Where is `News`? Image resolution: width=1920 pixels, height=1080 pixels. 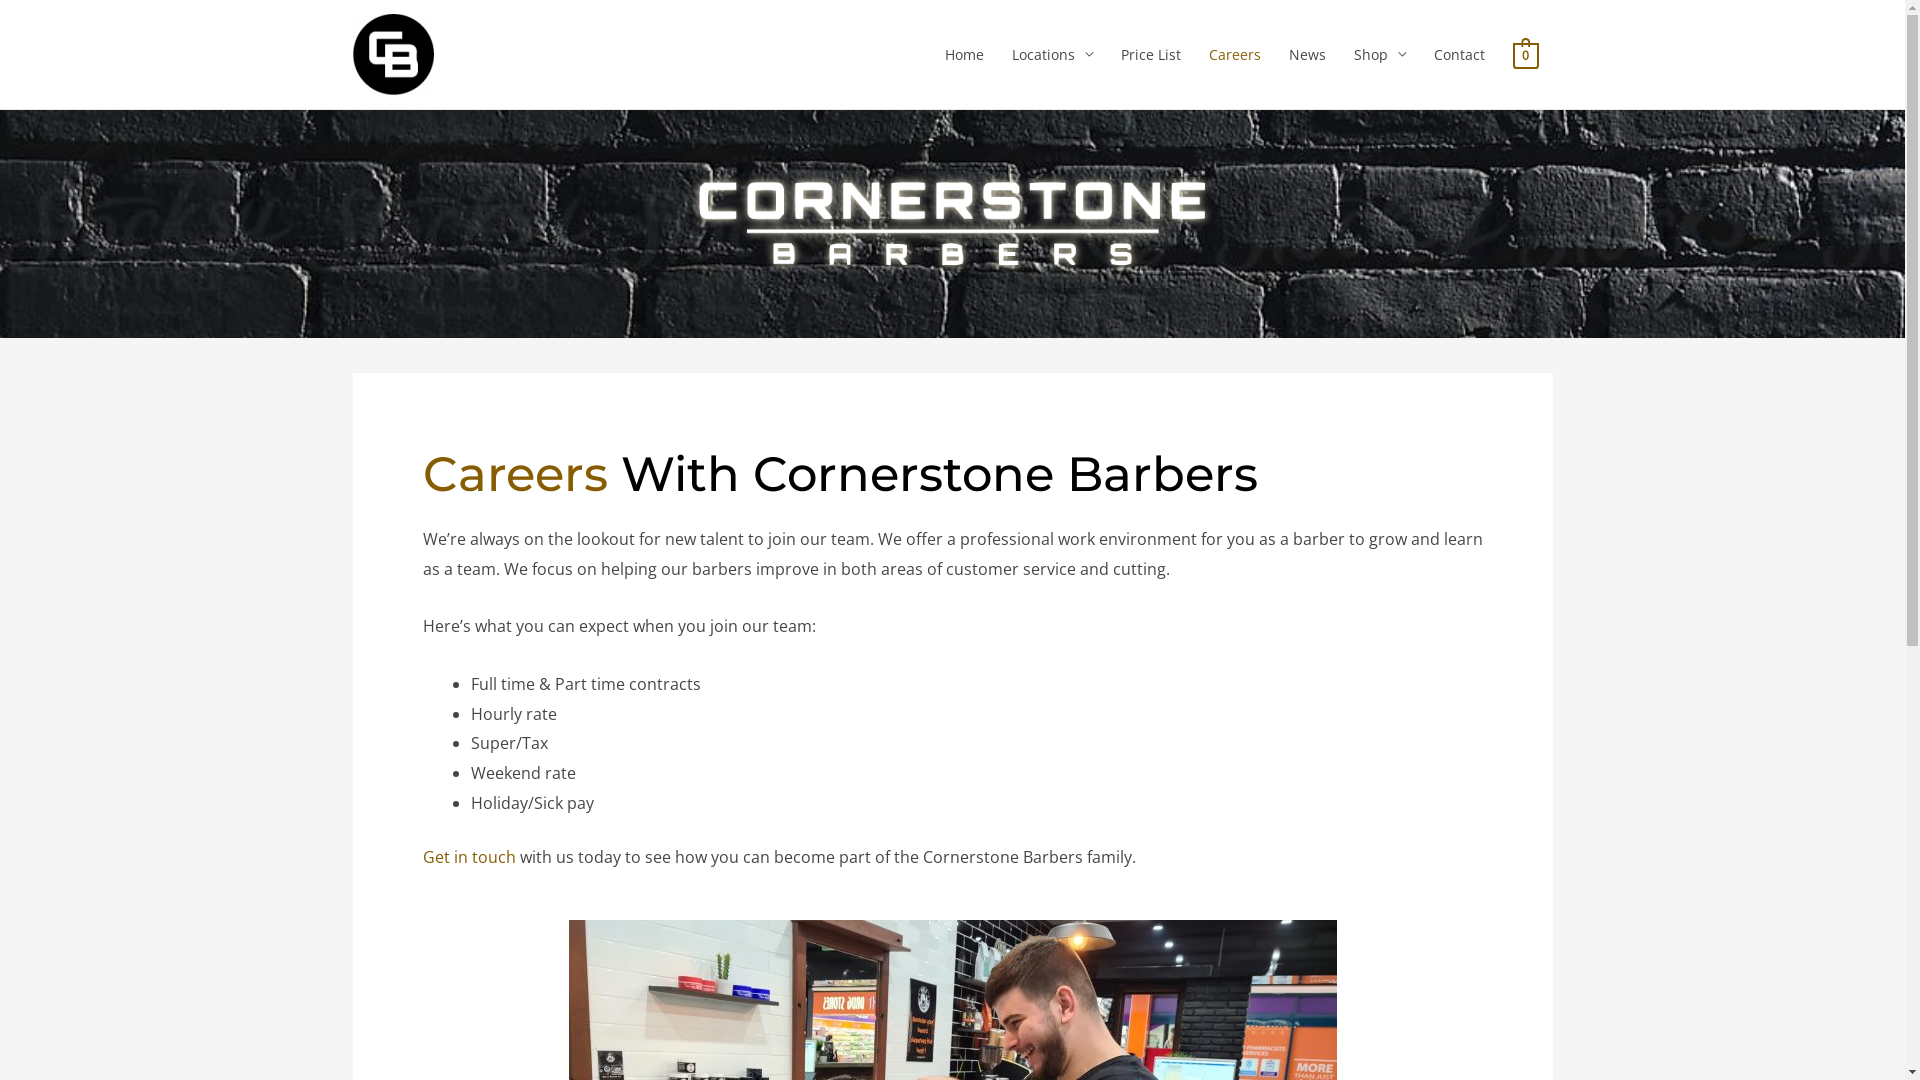 News is located at coordinates (1308, 54).